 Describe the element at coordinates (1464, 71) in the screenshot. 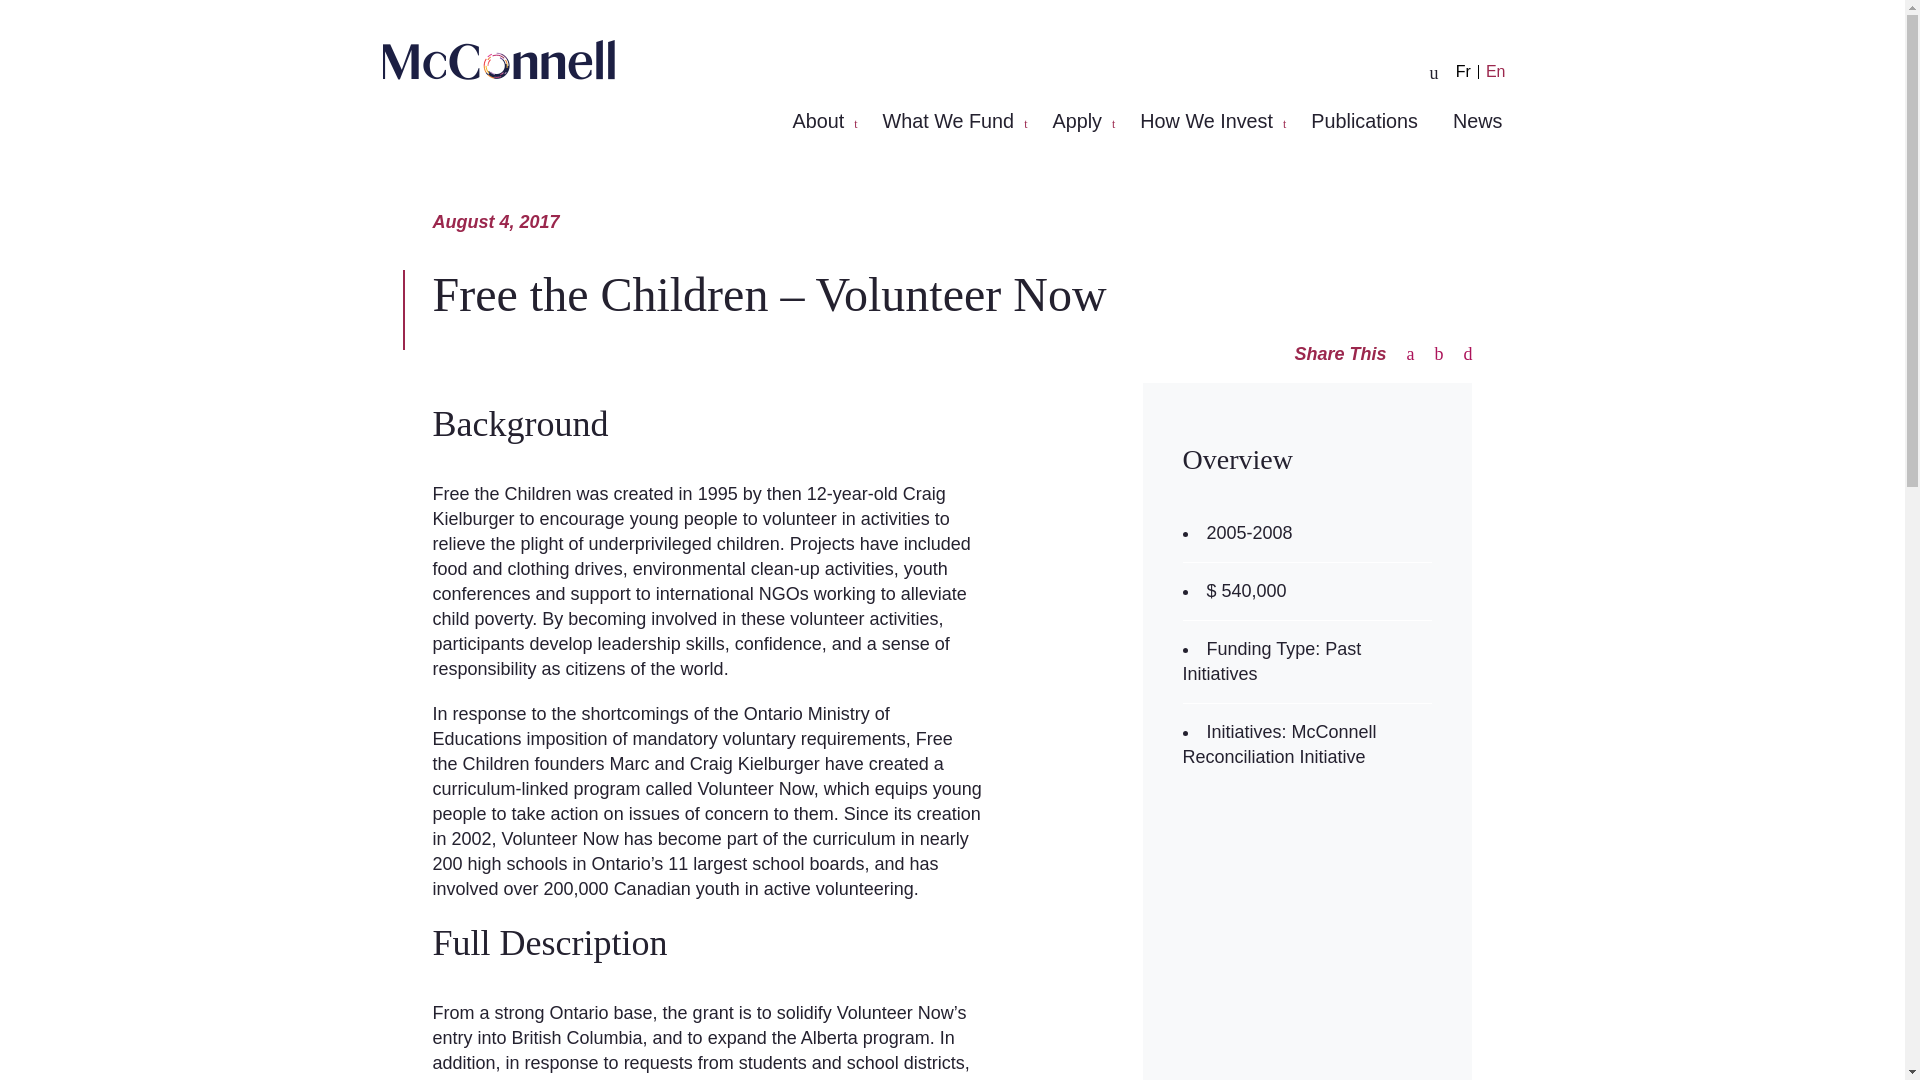

I see `Fr` at that location.